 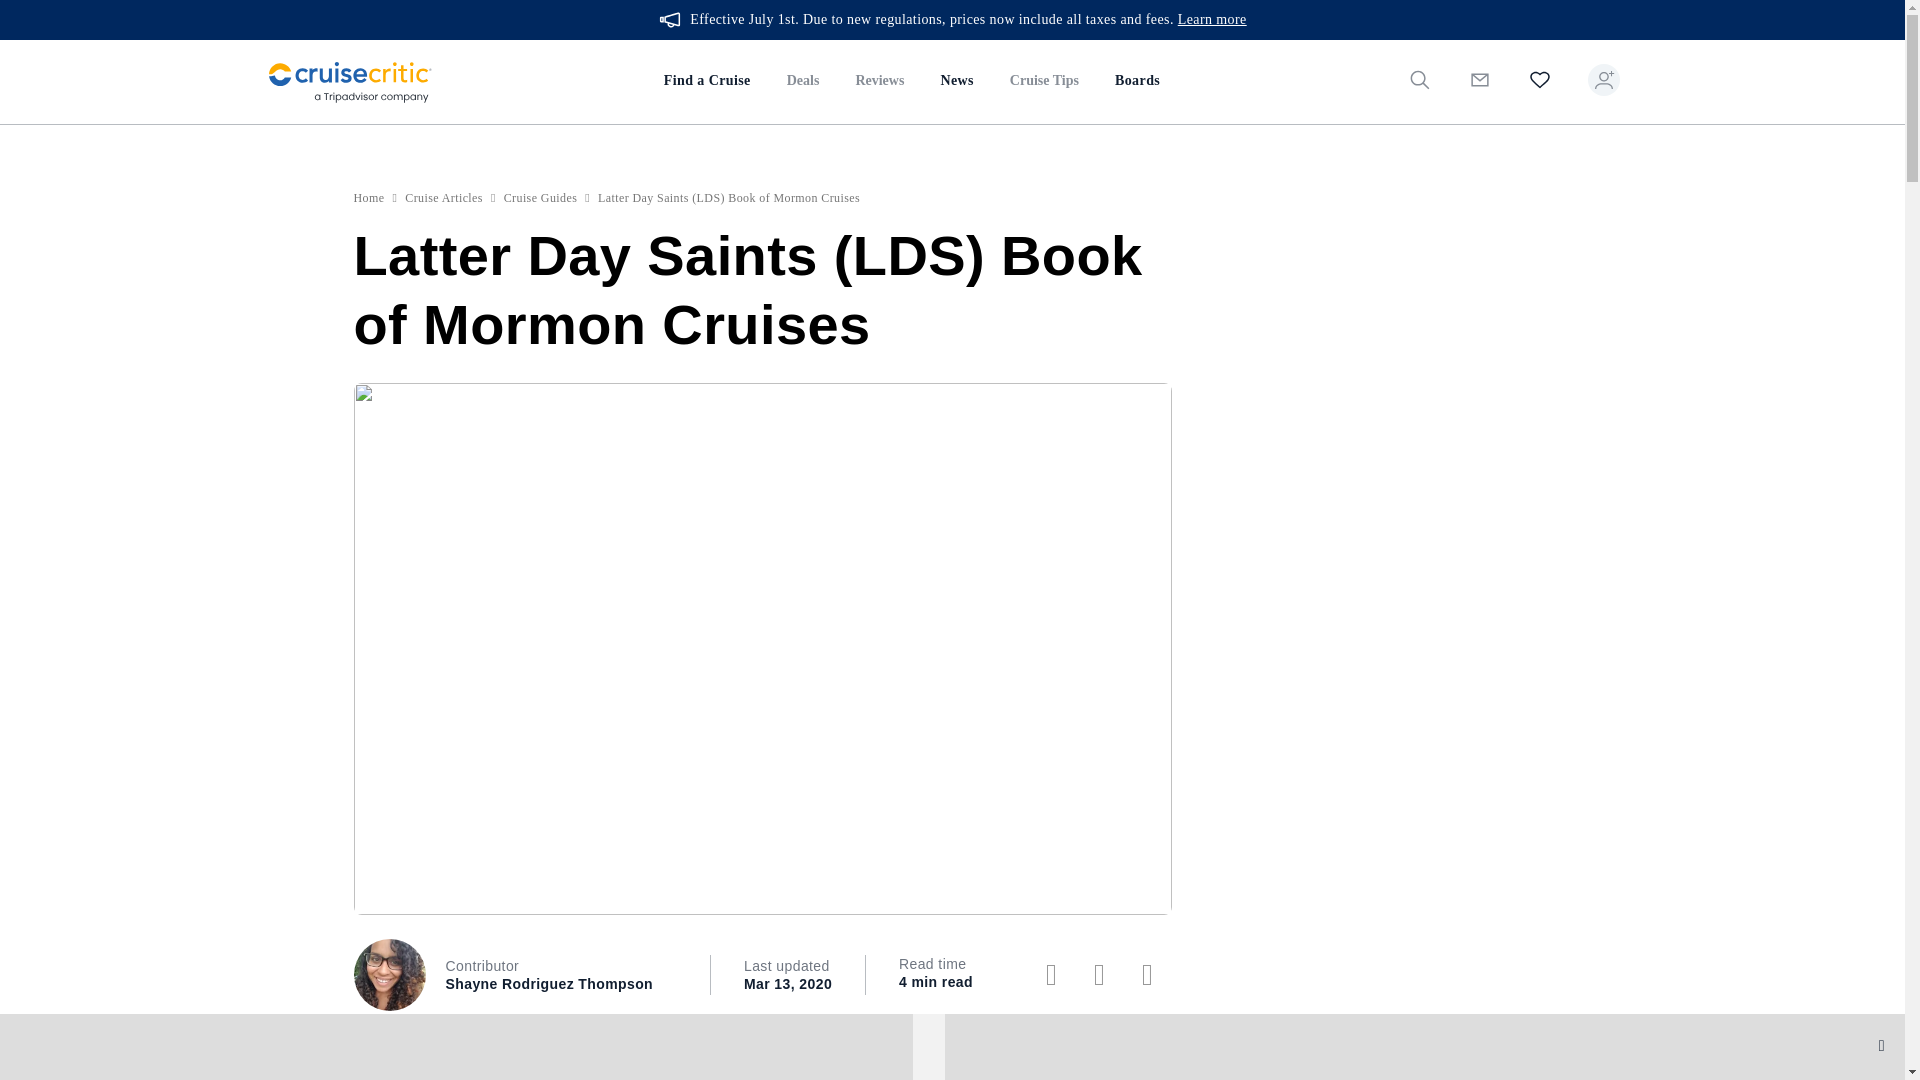 What do you see at coordinates (444, 198) in the screenshot?
I see `Cruise Articles` at bounding box center [444, 198].